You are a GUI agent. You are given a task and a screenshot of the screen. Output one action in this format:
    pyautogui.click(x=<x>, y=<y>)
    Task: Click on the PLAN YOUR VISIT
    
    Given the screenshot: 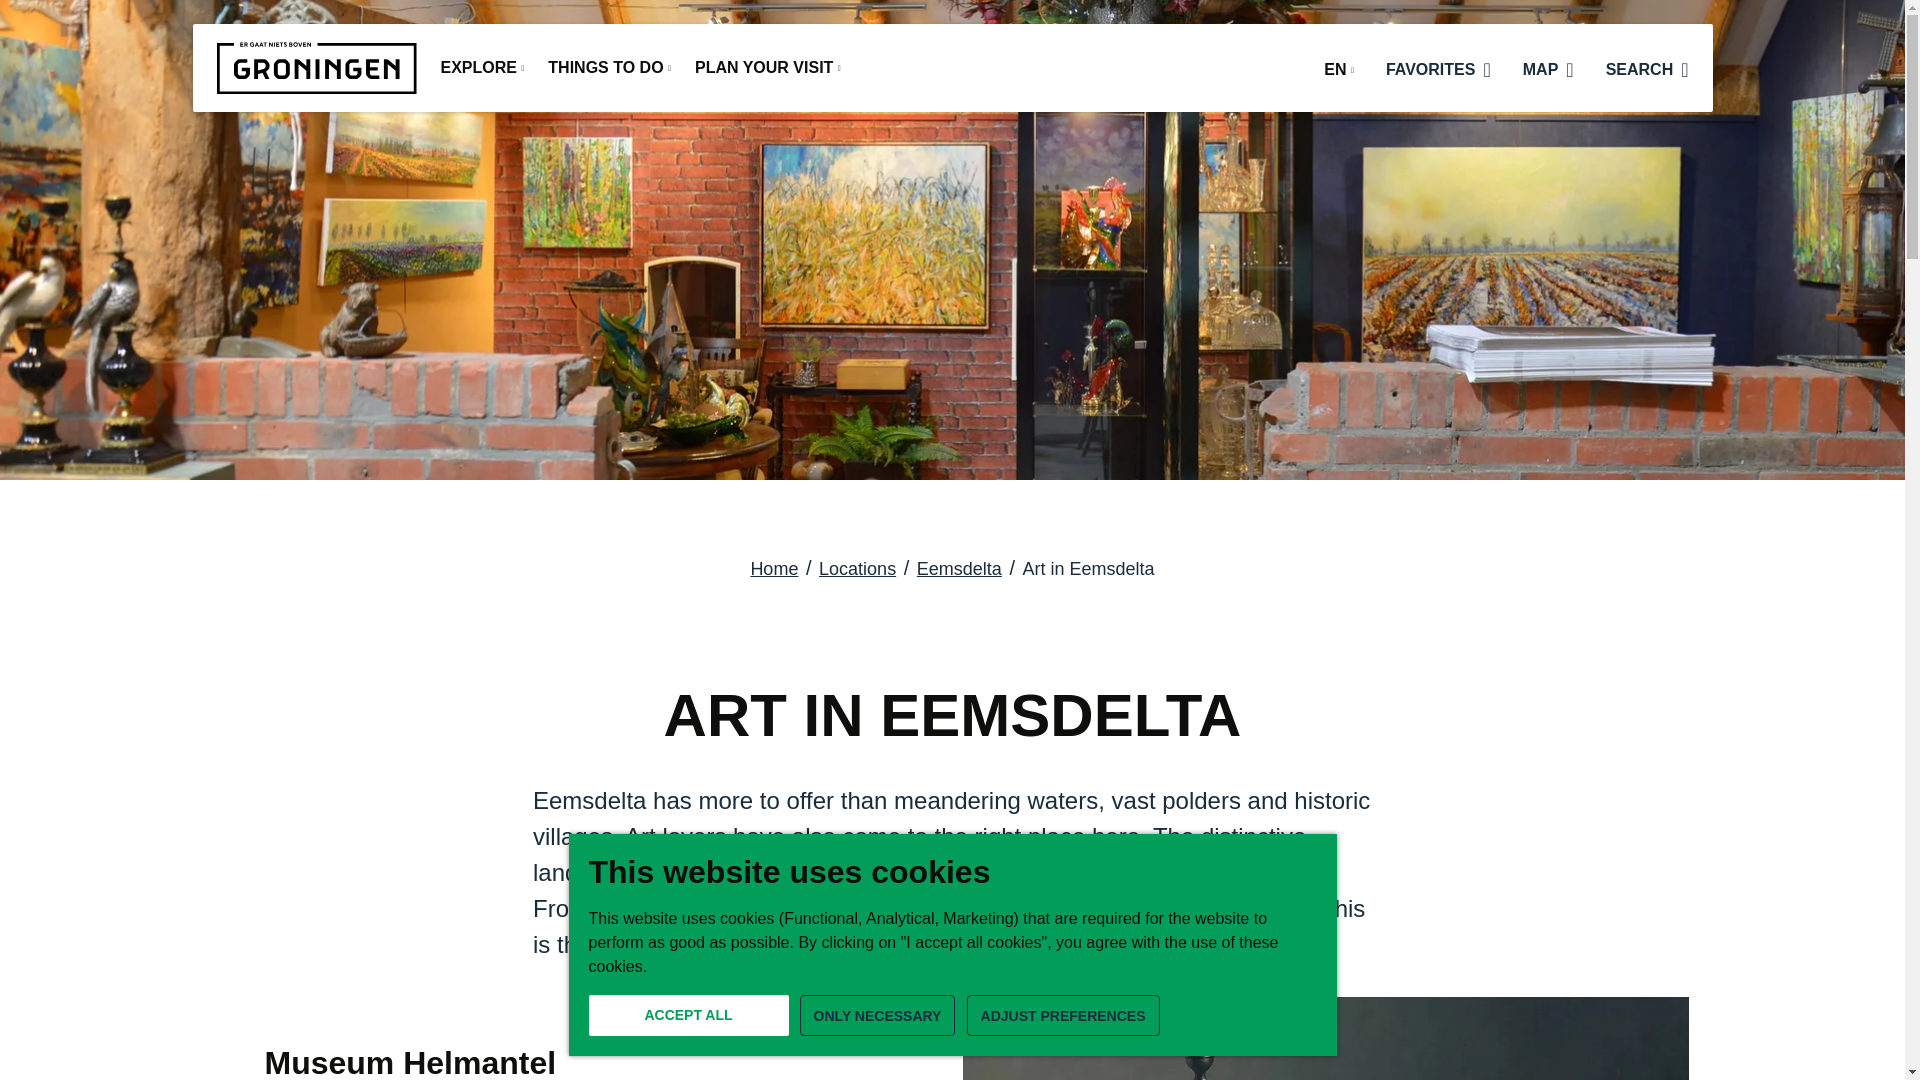 What is the action you would take?
    pyautogui.click(x=768, y=70)
    